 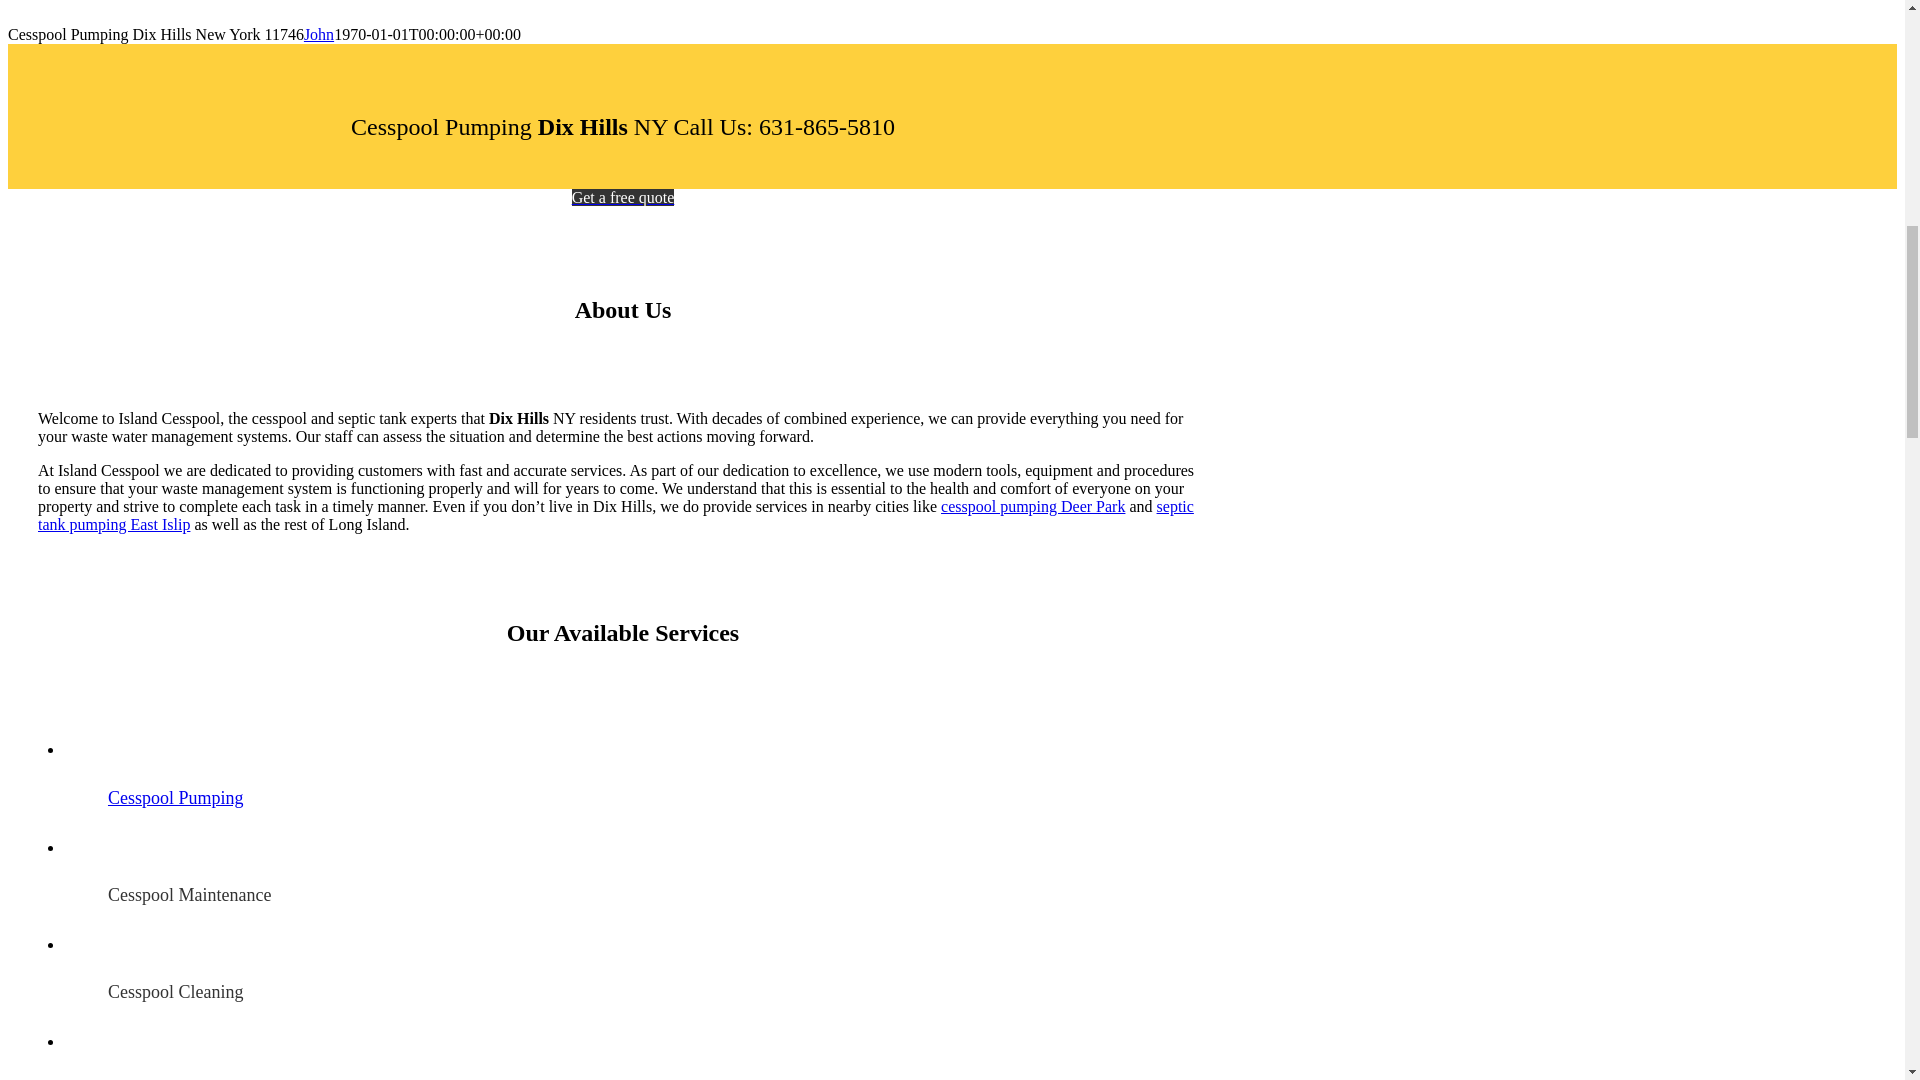 What do you see at coordinates (624, 198) in the screenshot?
I see `Get a free quote` at bounding box center [624, 198].